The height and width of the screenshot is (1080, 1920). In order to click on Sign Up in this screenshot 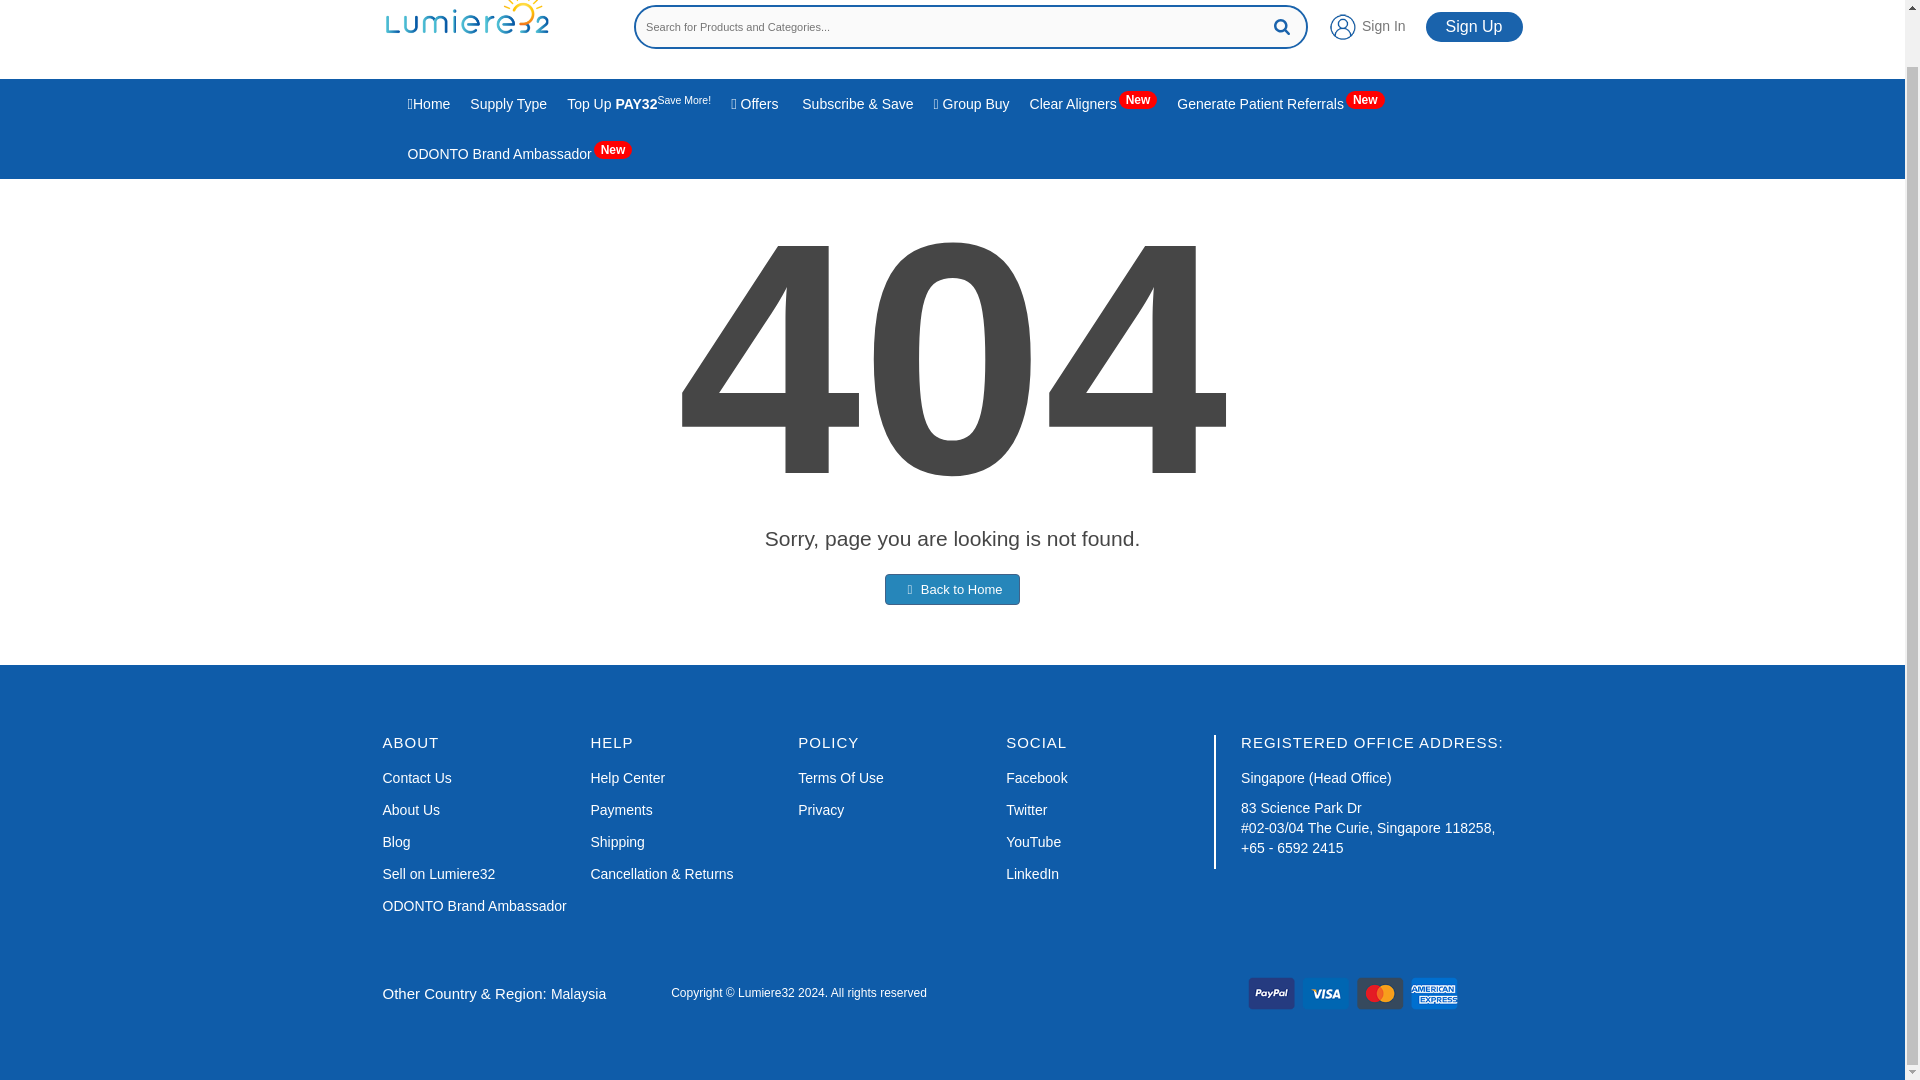, I will do `click(1474, 26)`.